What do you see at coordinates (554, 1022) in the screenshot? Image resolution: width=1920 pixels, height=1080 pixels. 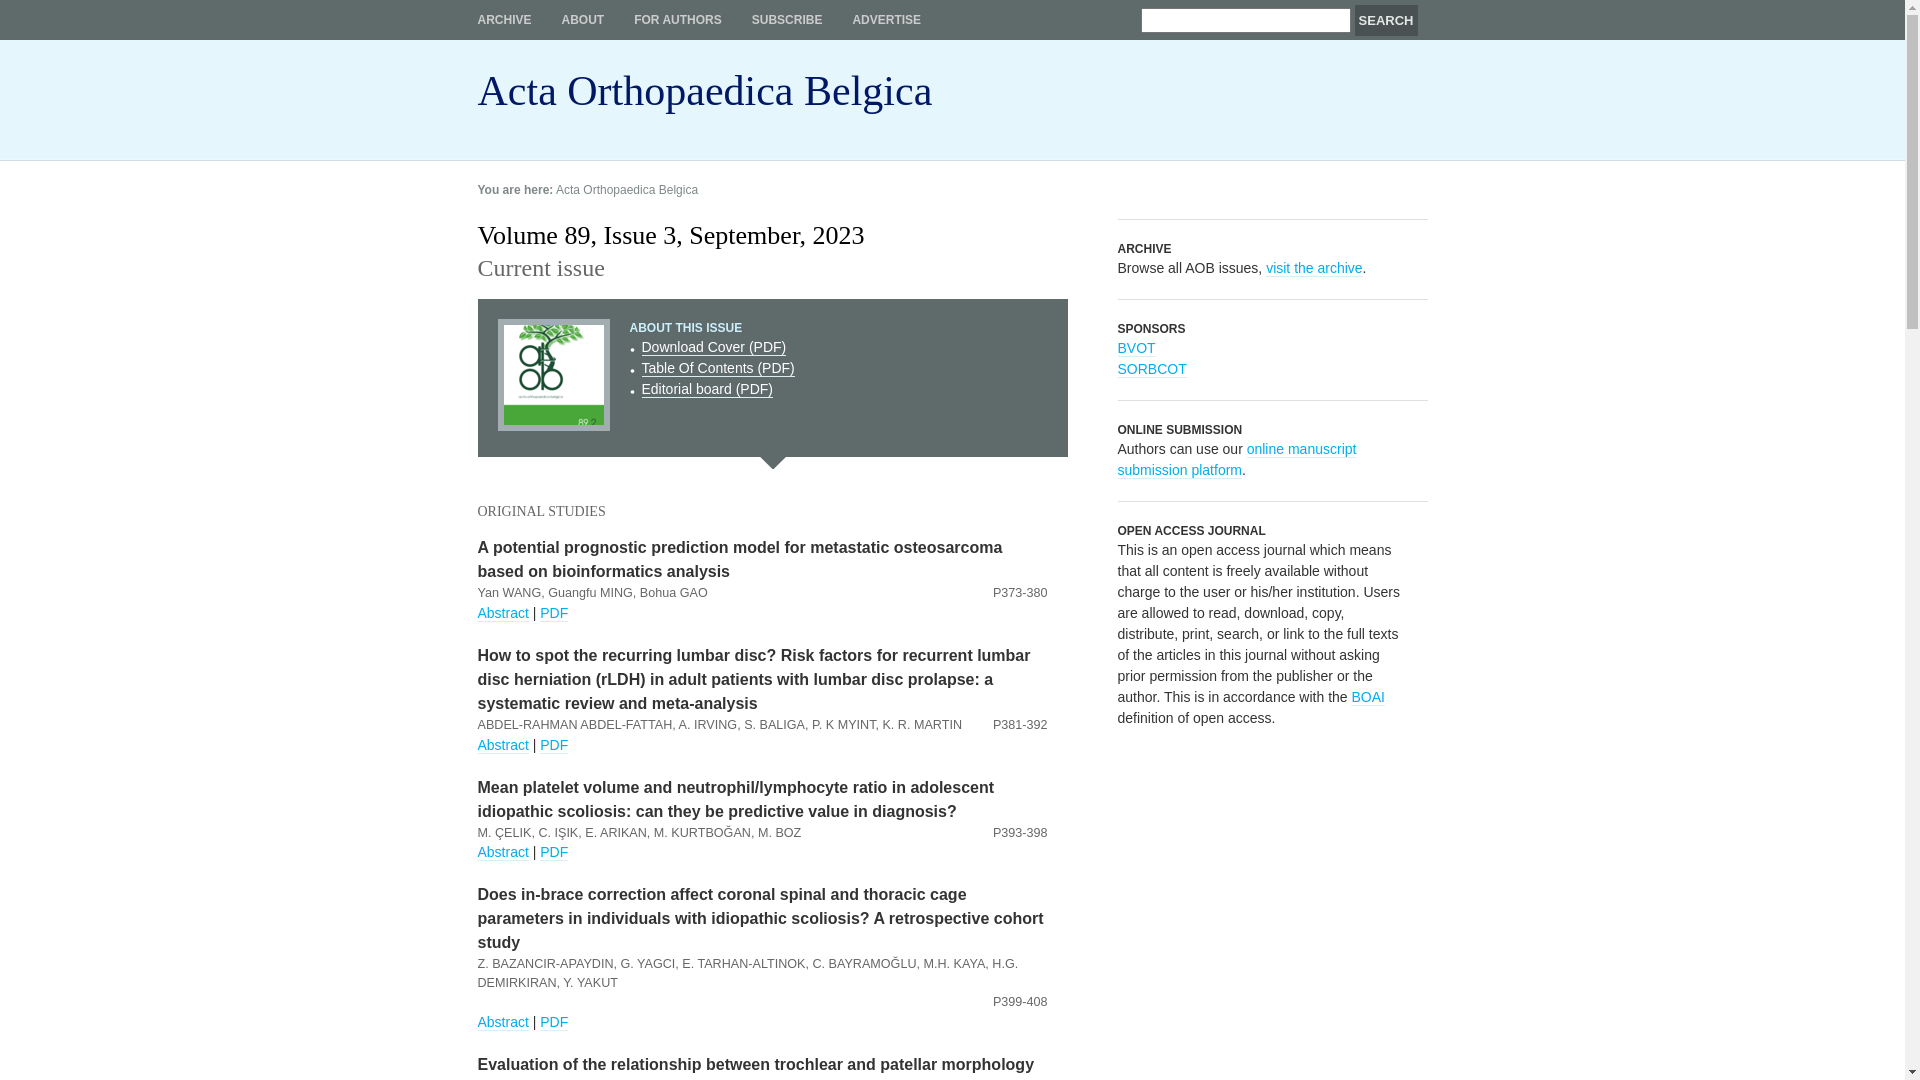 I see `PDF` at bounding box center [554, 1022].